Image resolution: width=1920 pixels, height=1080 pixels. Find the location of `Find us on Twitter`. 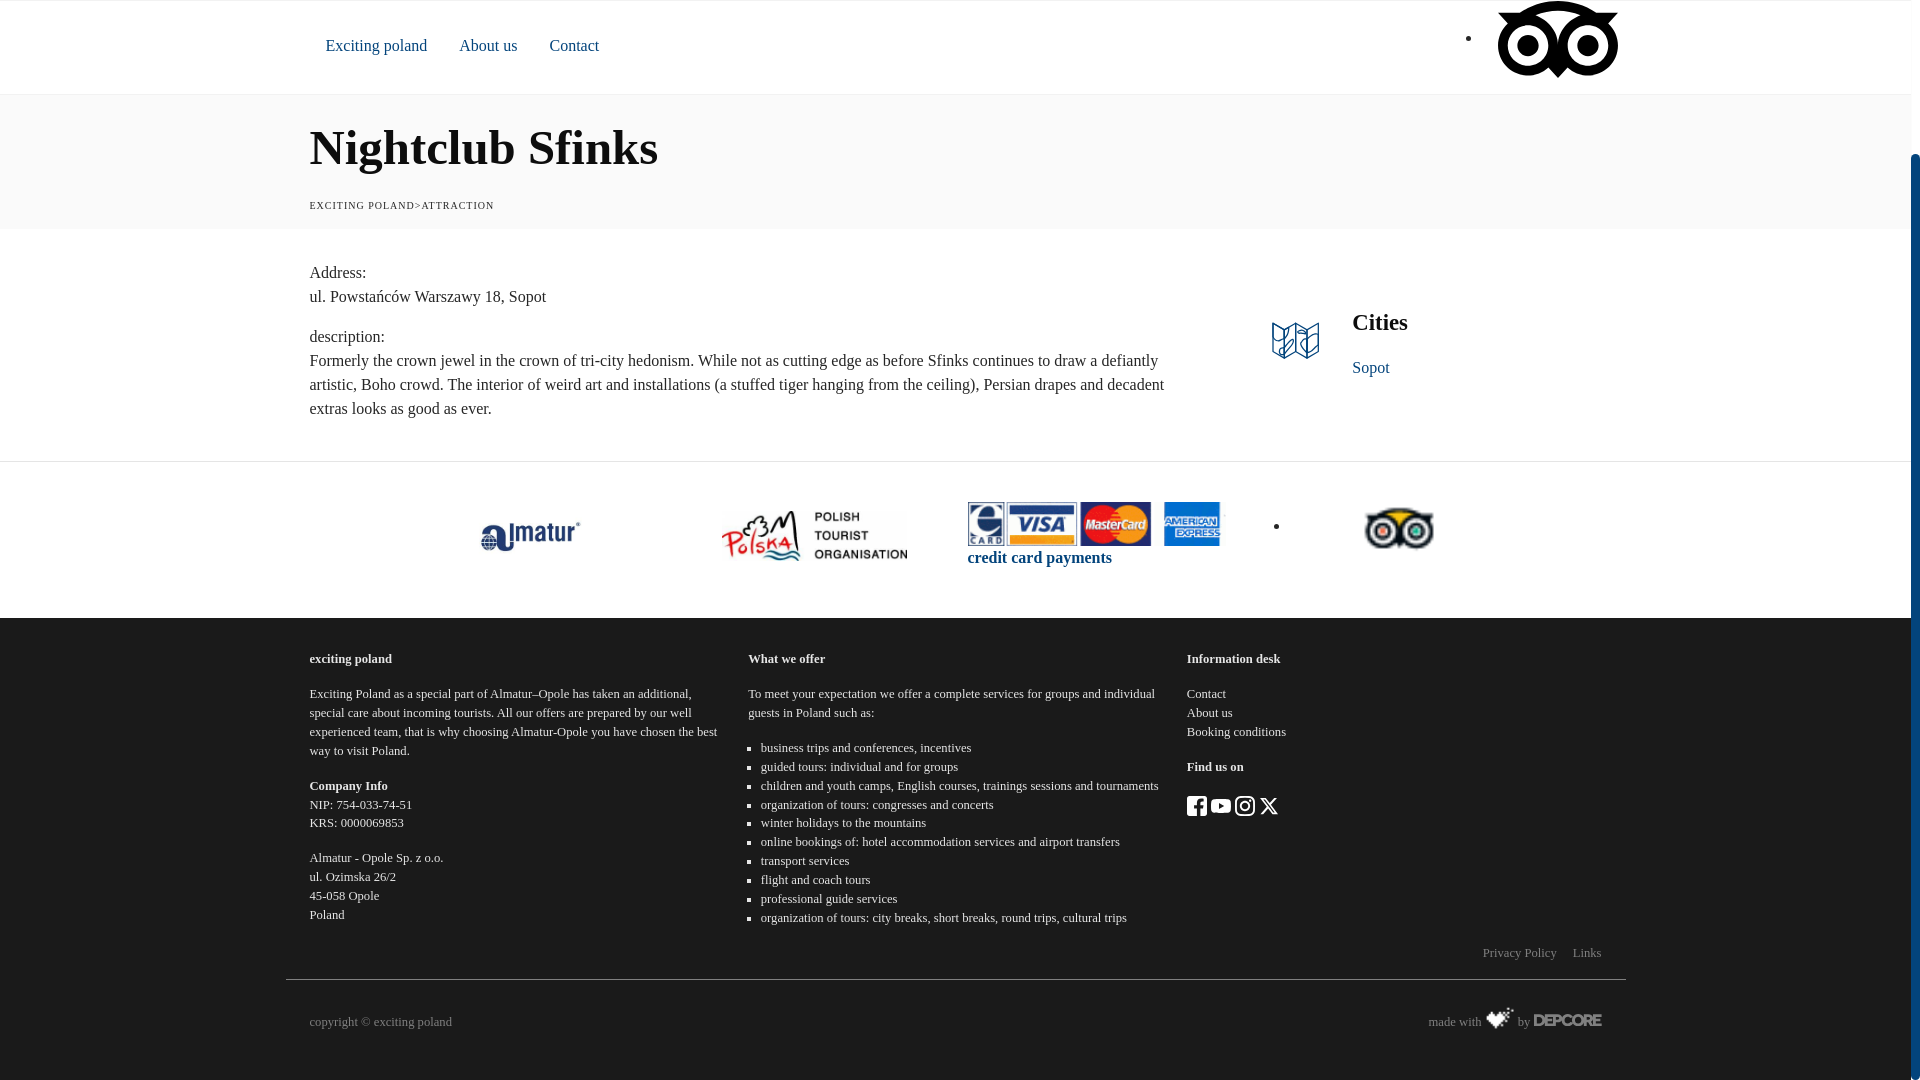

Find us on Twitter is located at coordinates (1268, 804).